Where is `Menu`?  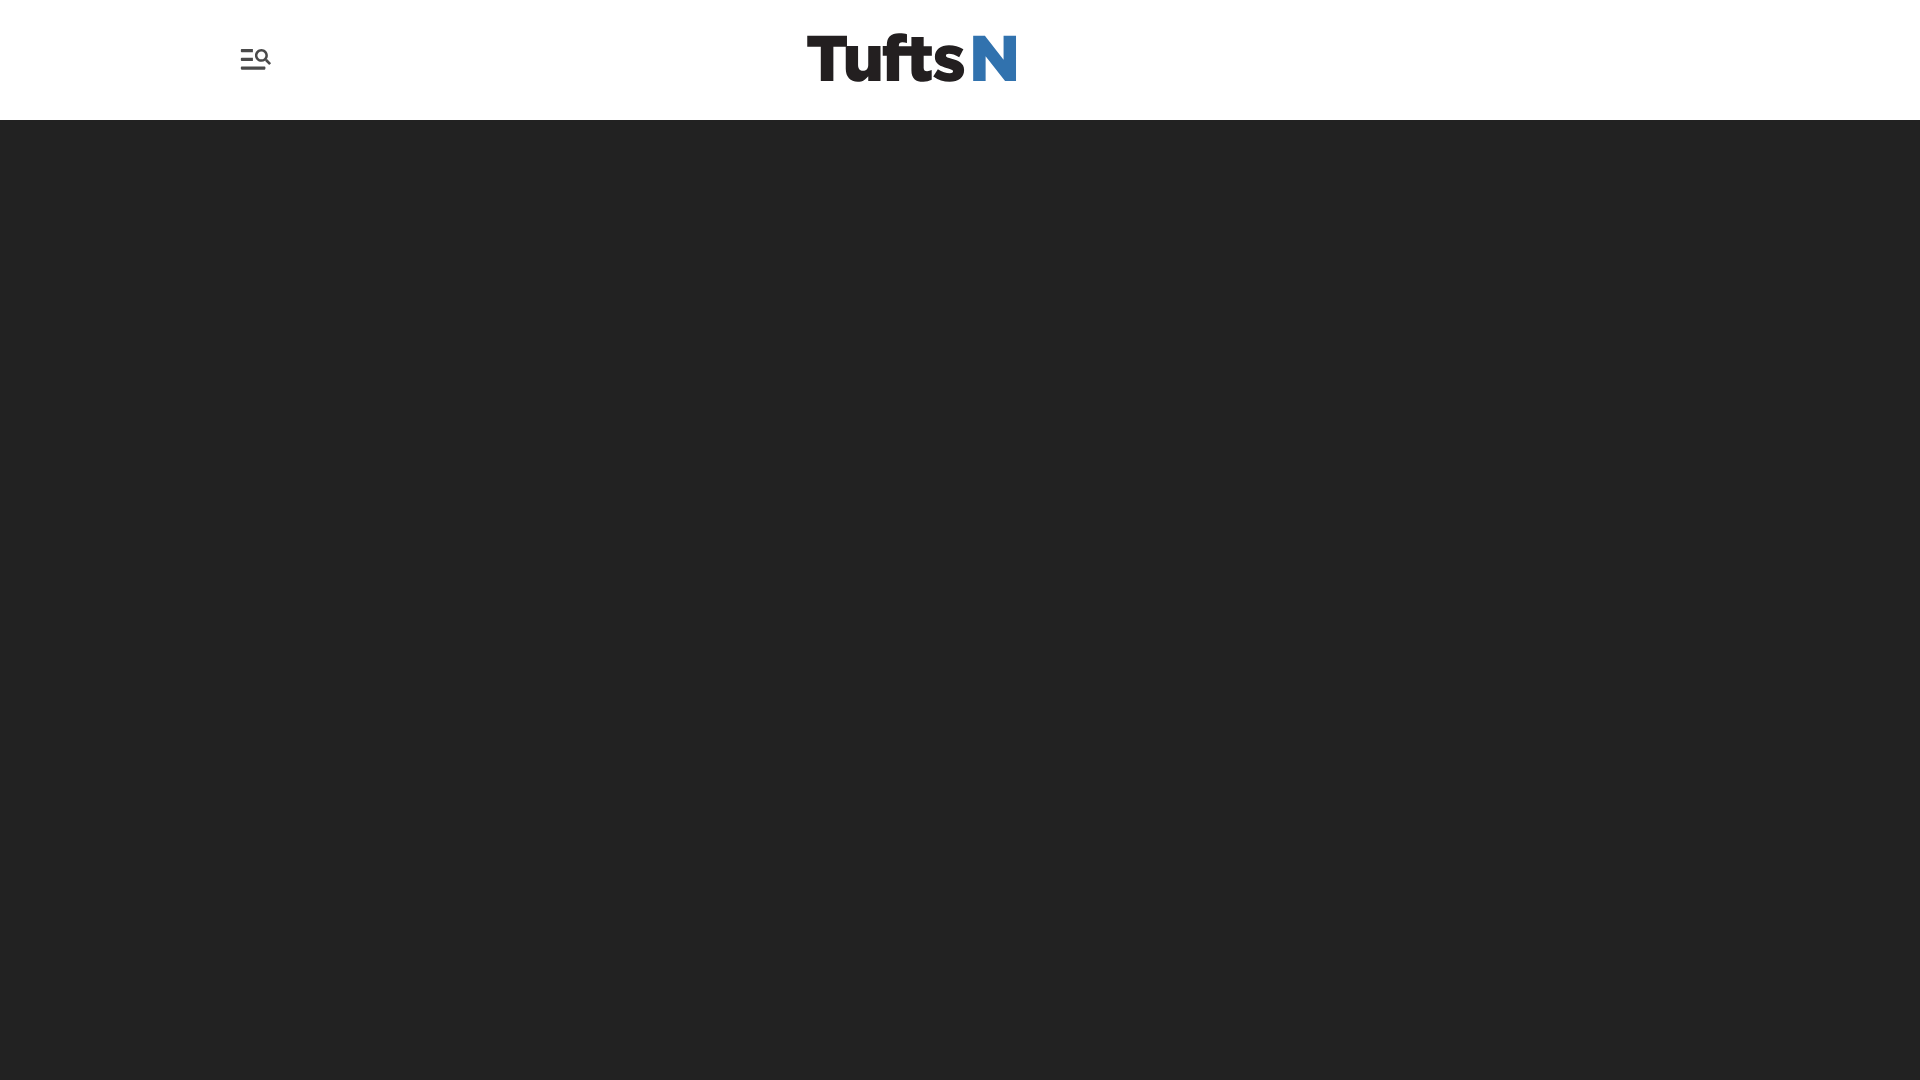
Menu is located at coordinates (260, 59).